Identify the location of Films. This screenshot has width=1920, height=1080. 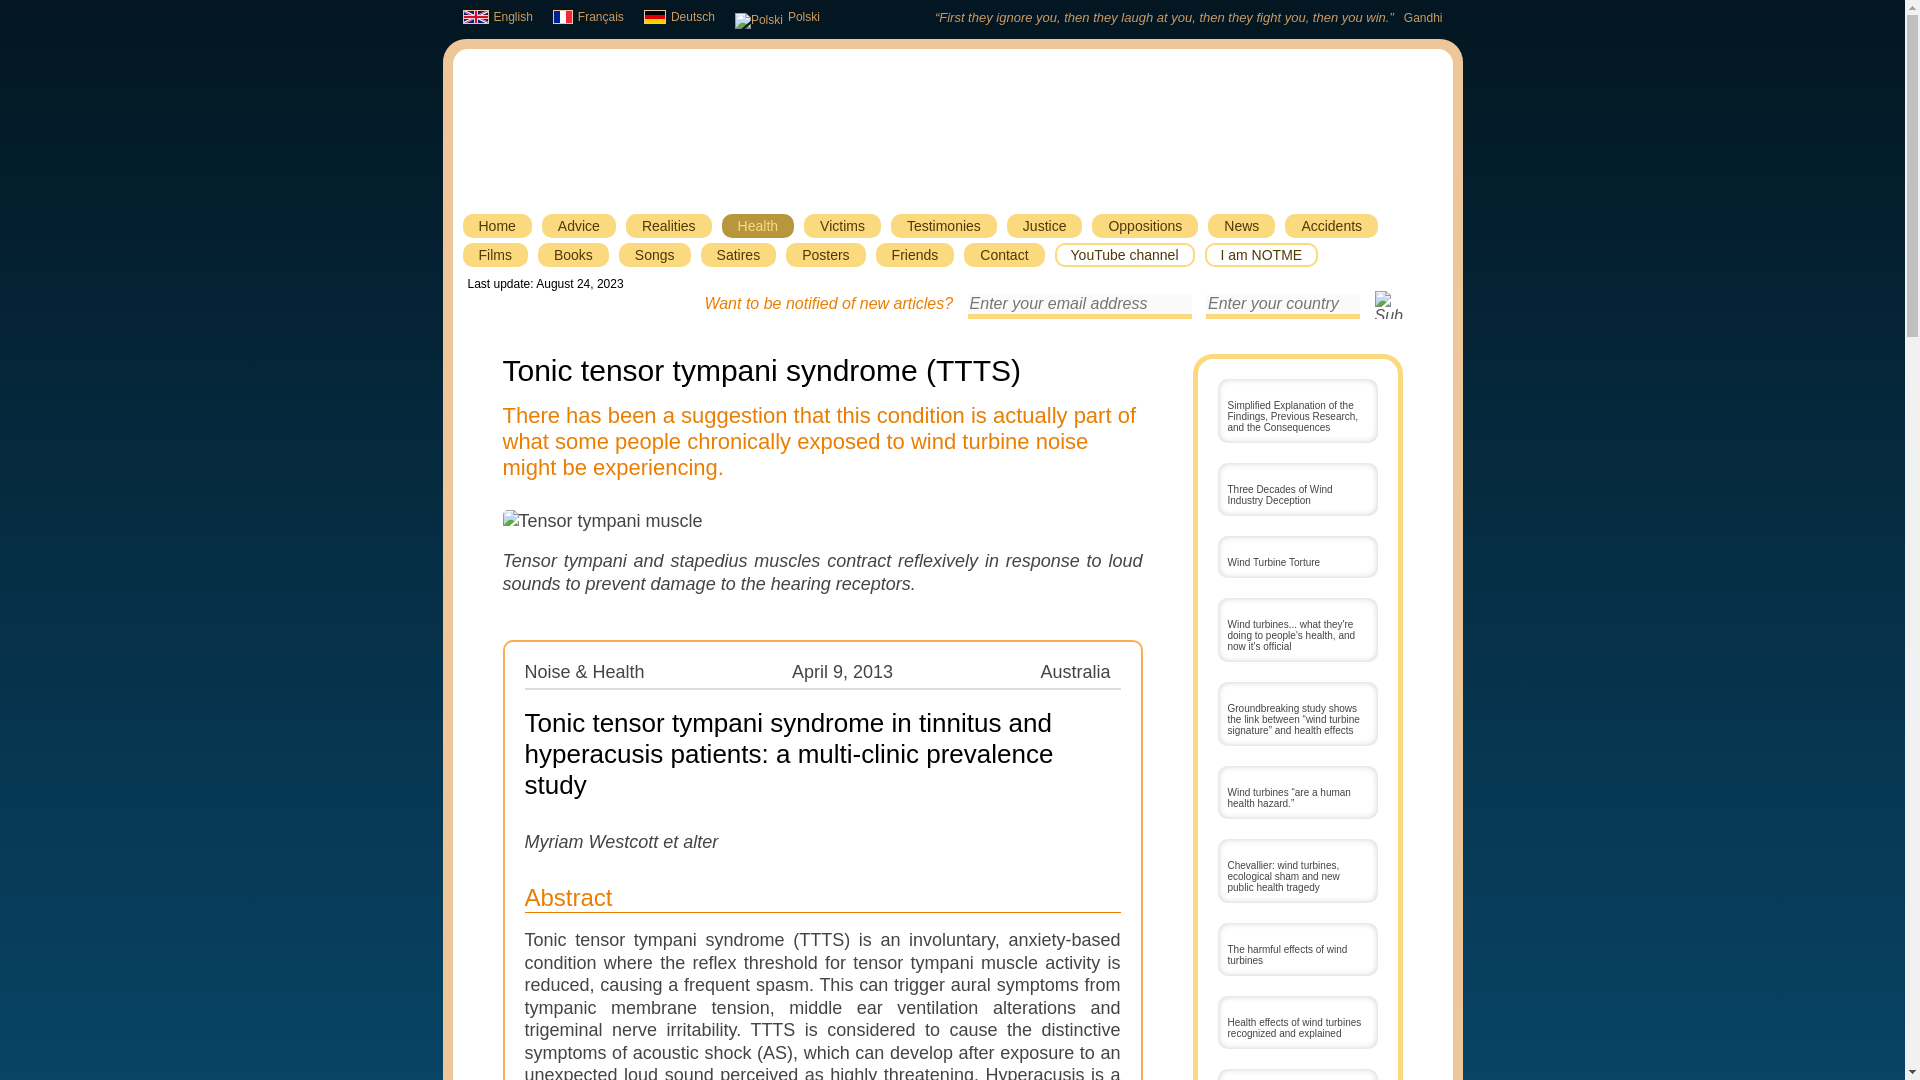
(494, 254).